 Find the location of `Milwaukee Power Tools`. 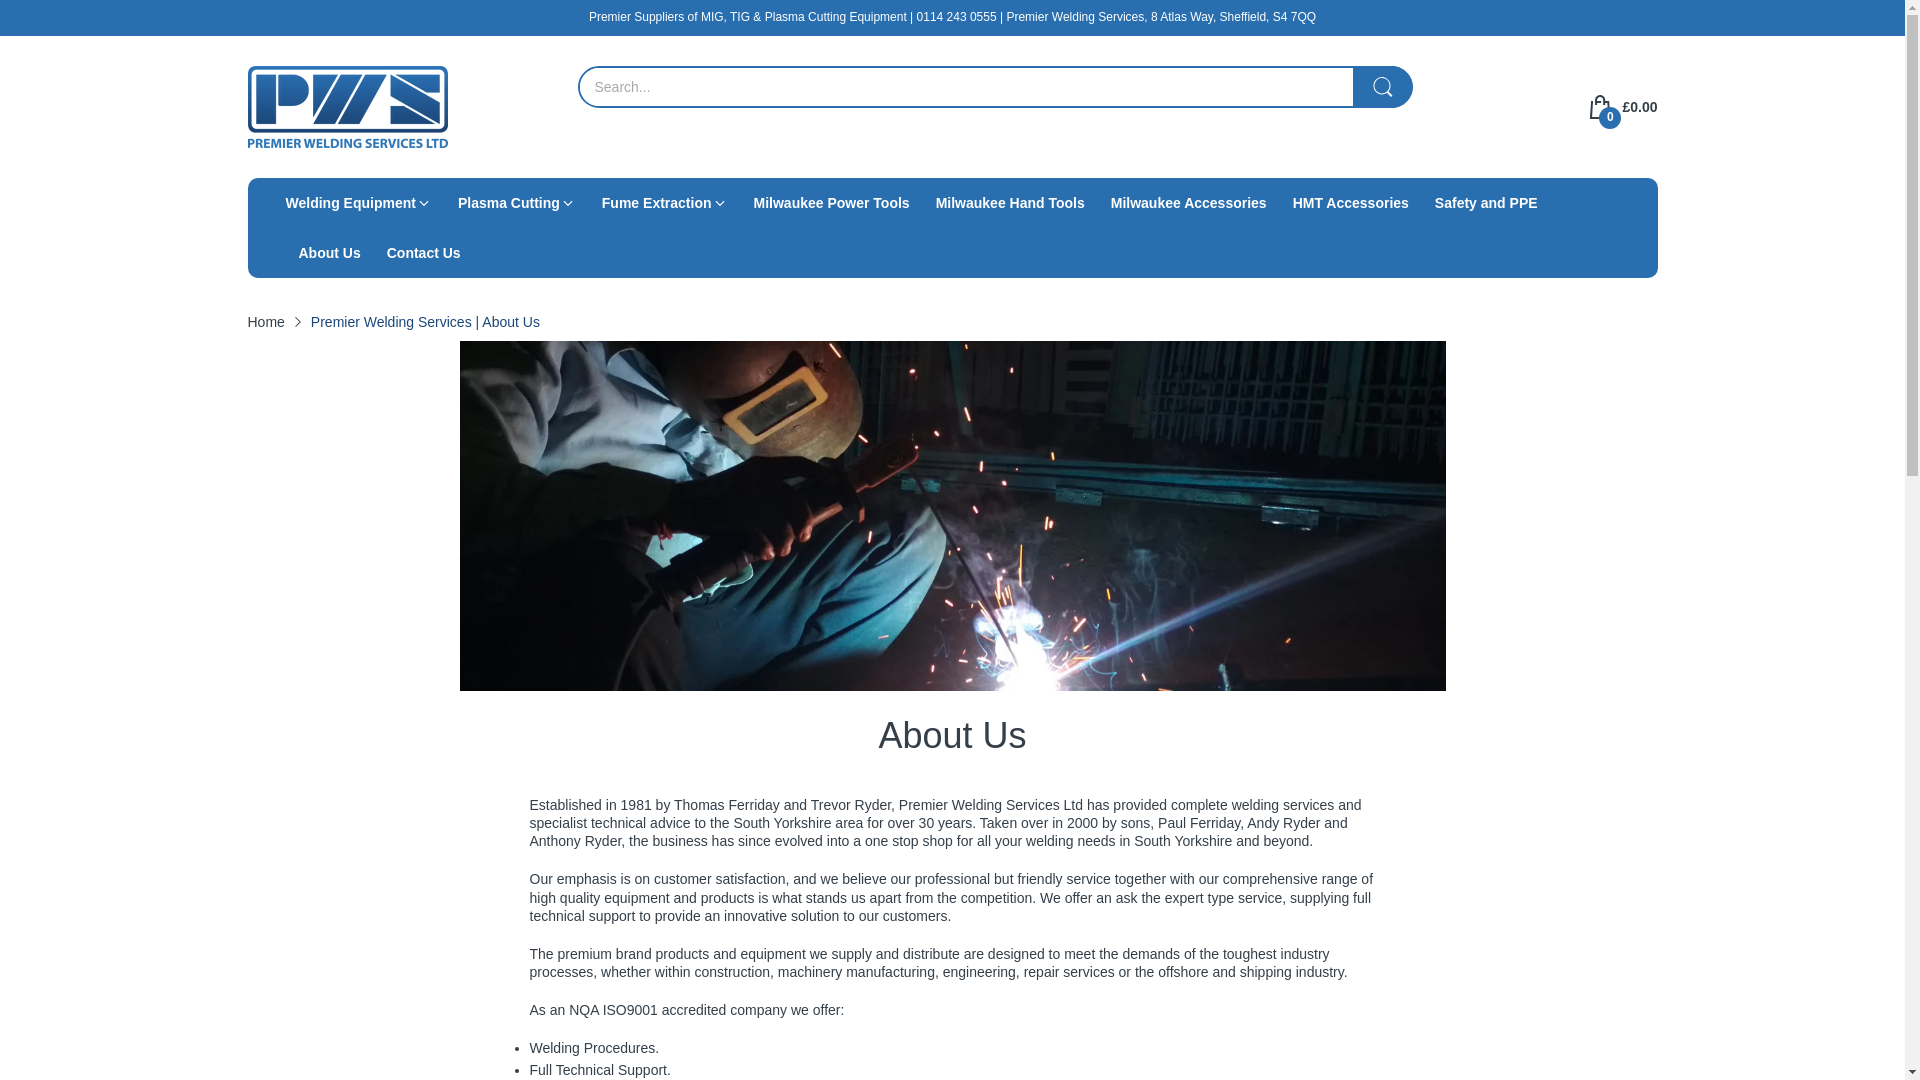

Milwaukee Power Tools is located at coordinates (832, 202).